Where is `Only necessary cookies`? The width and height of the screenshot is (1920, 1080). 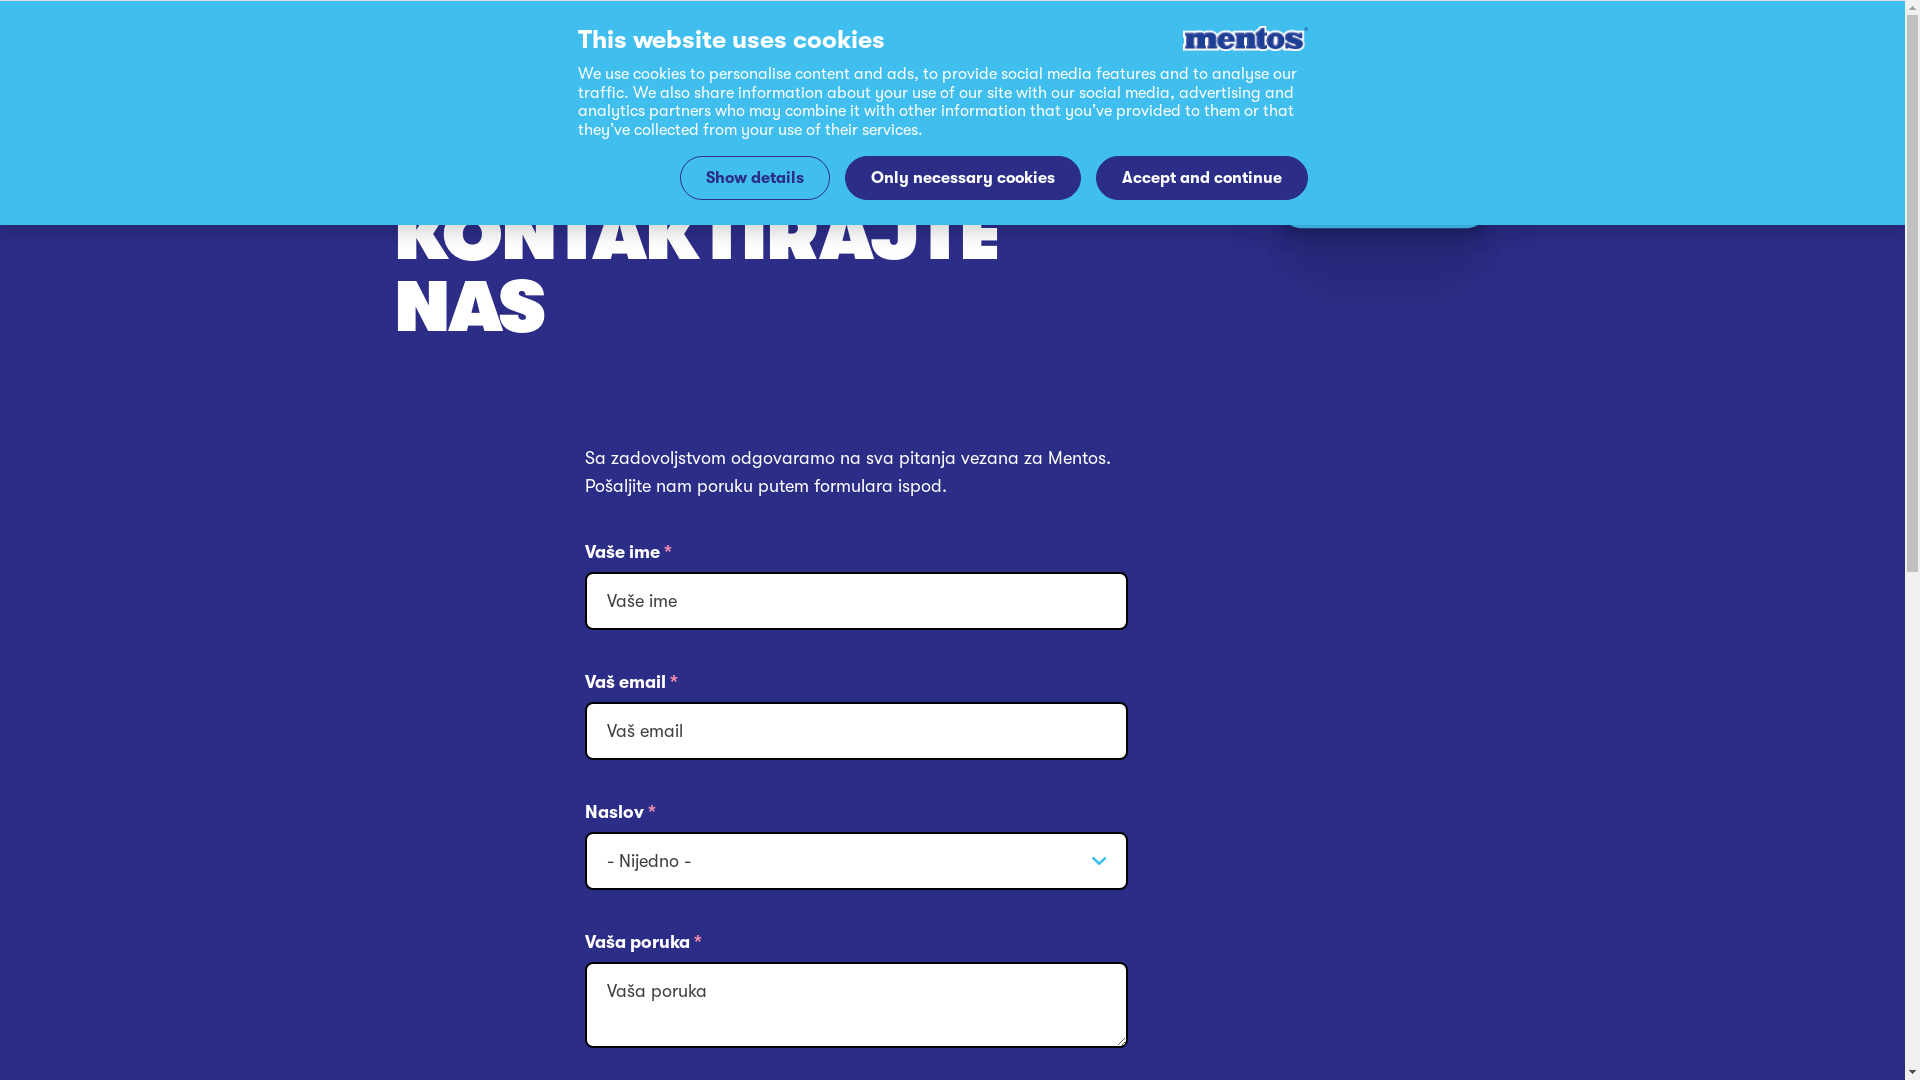 Only necessary cookies is located at coordinates (962, 178).